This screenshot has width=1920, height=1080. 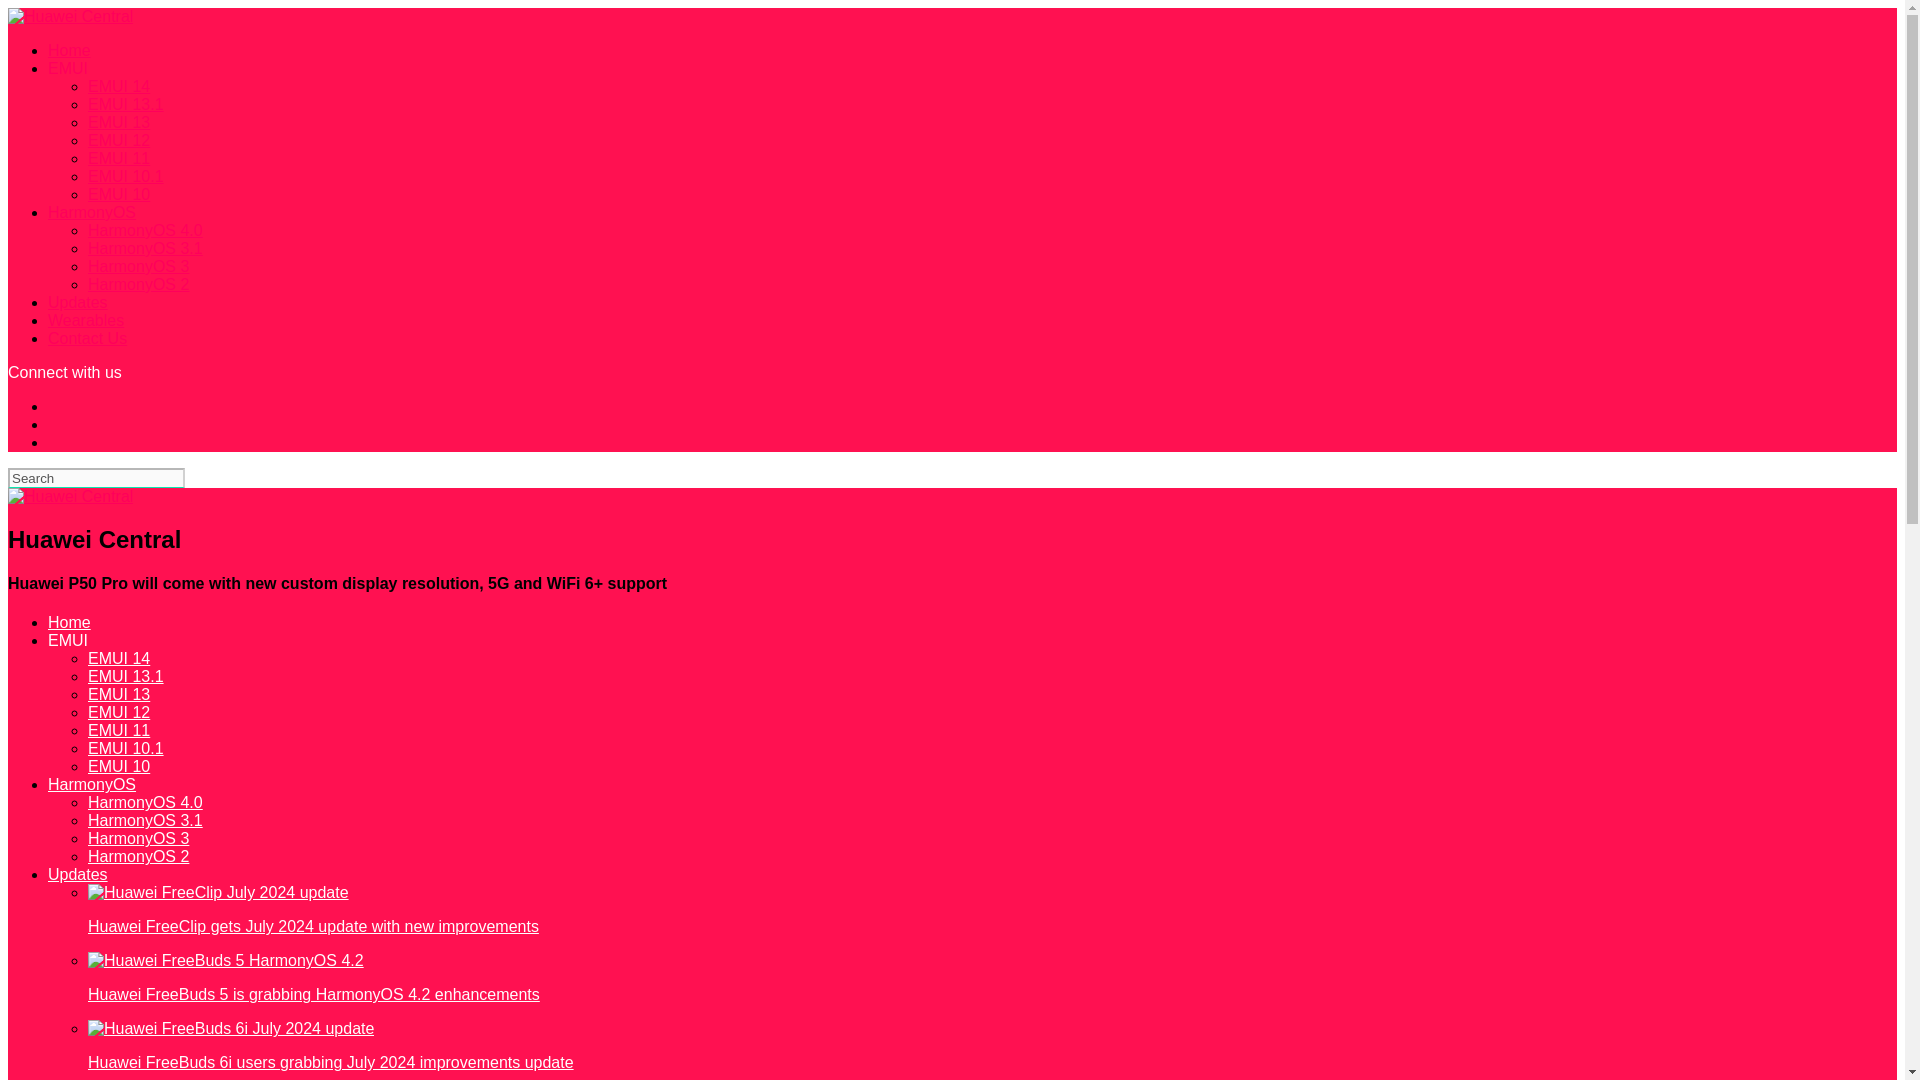 What do you see at coordinates (118, 730) in the screenshot?
I see `EMUI 11` at bounding box center [118, 730].